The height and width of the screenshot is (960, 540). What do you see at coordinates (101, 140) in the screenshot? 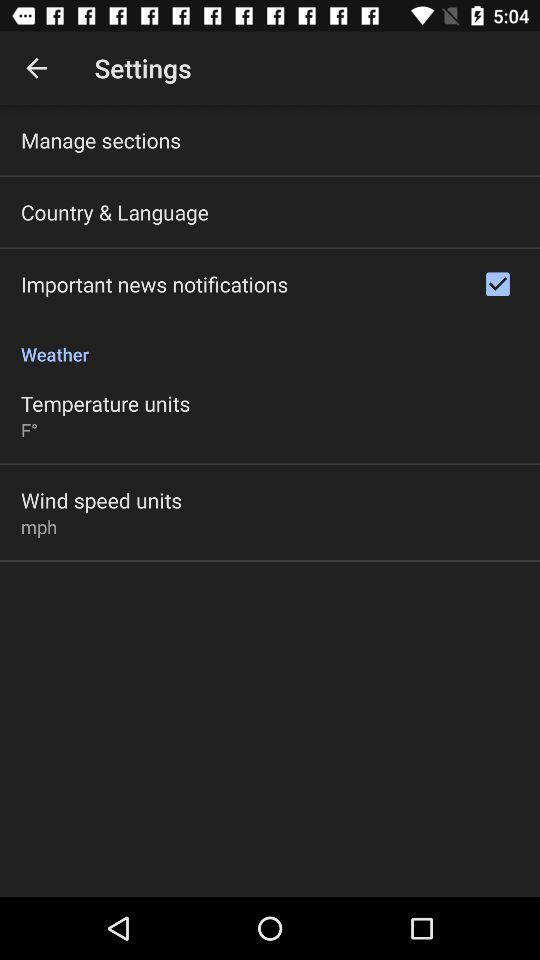
I see `swipe until the manage sections icon` at bounding box center [101, 140].